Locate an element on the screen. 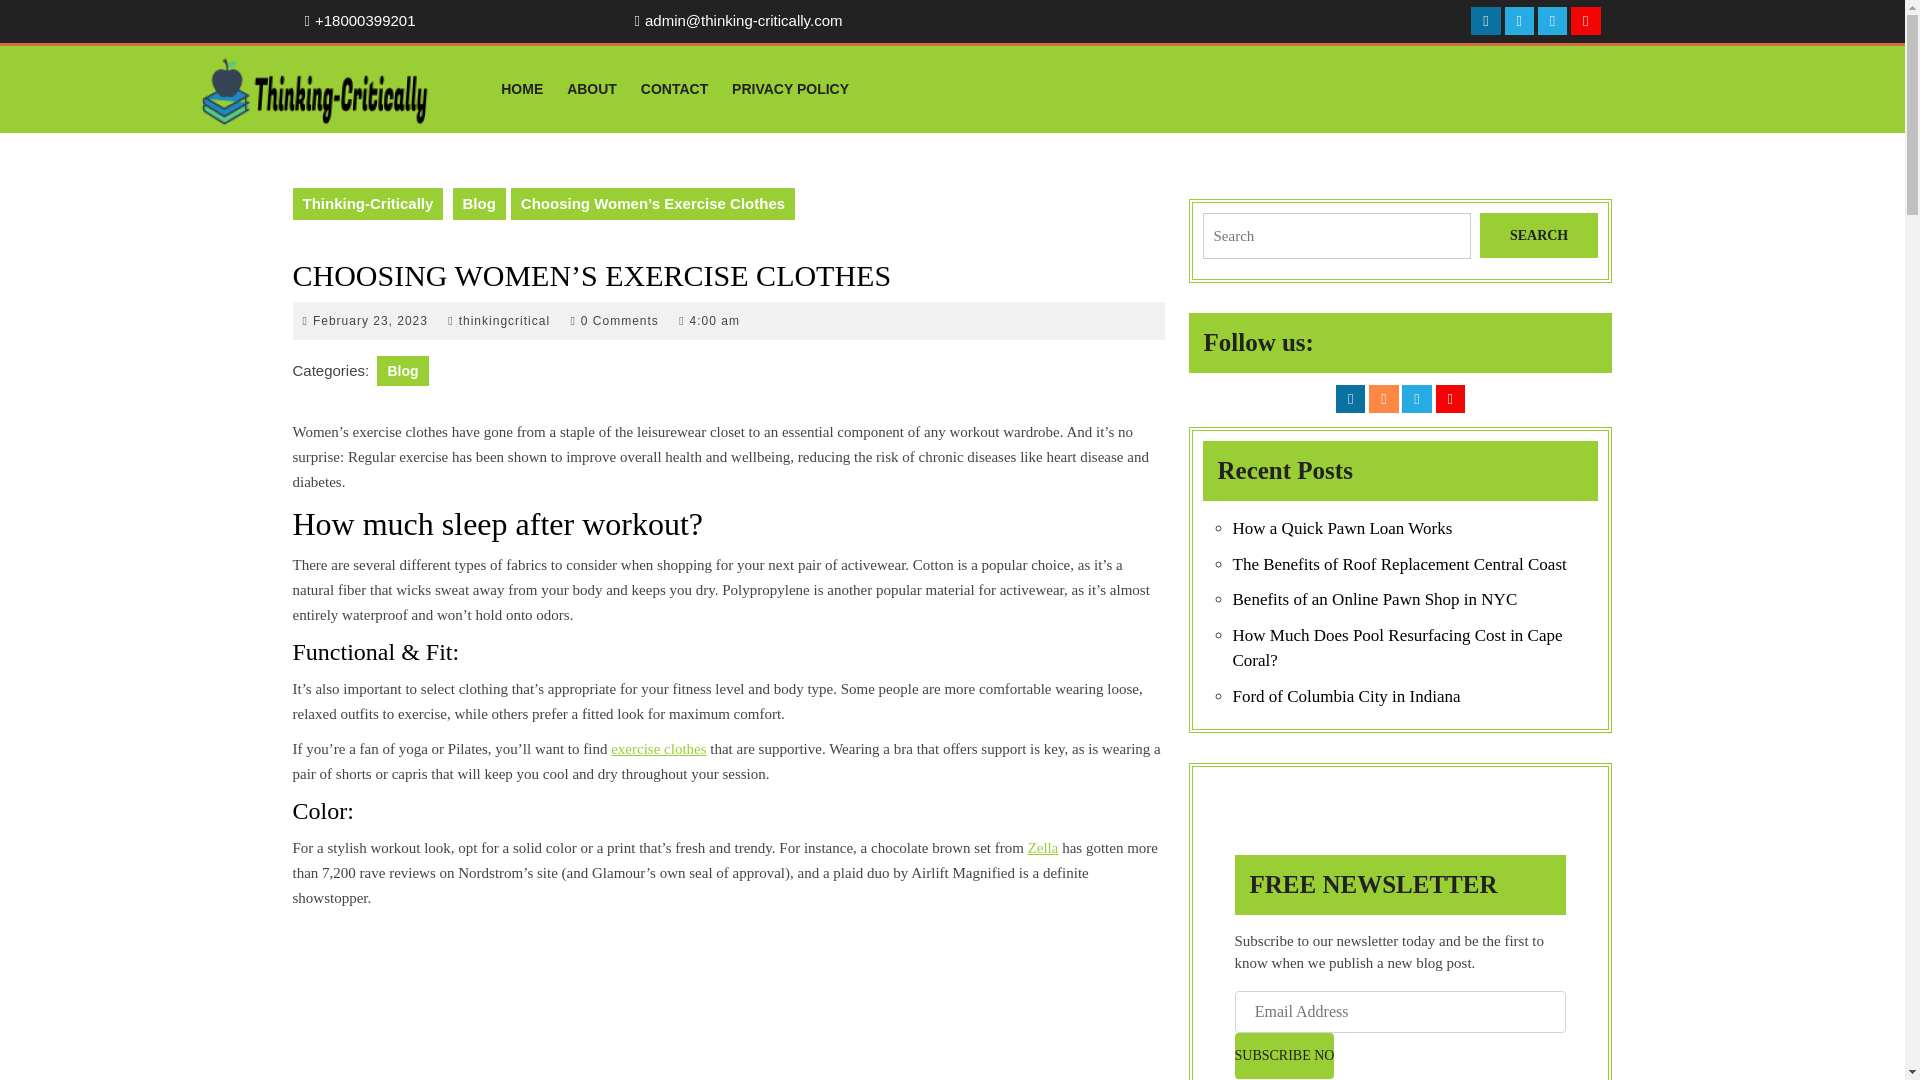 The height and width of the screenshot is (1080, 1920). PRIVACY POLICY is located at coordinates (370, 321).